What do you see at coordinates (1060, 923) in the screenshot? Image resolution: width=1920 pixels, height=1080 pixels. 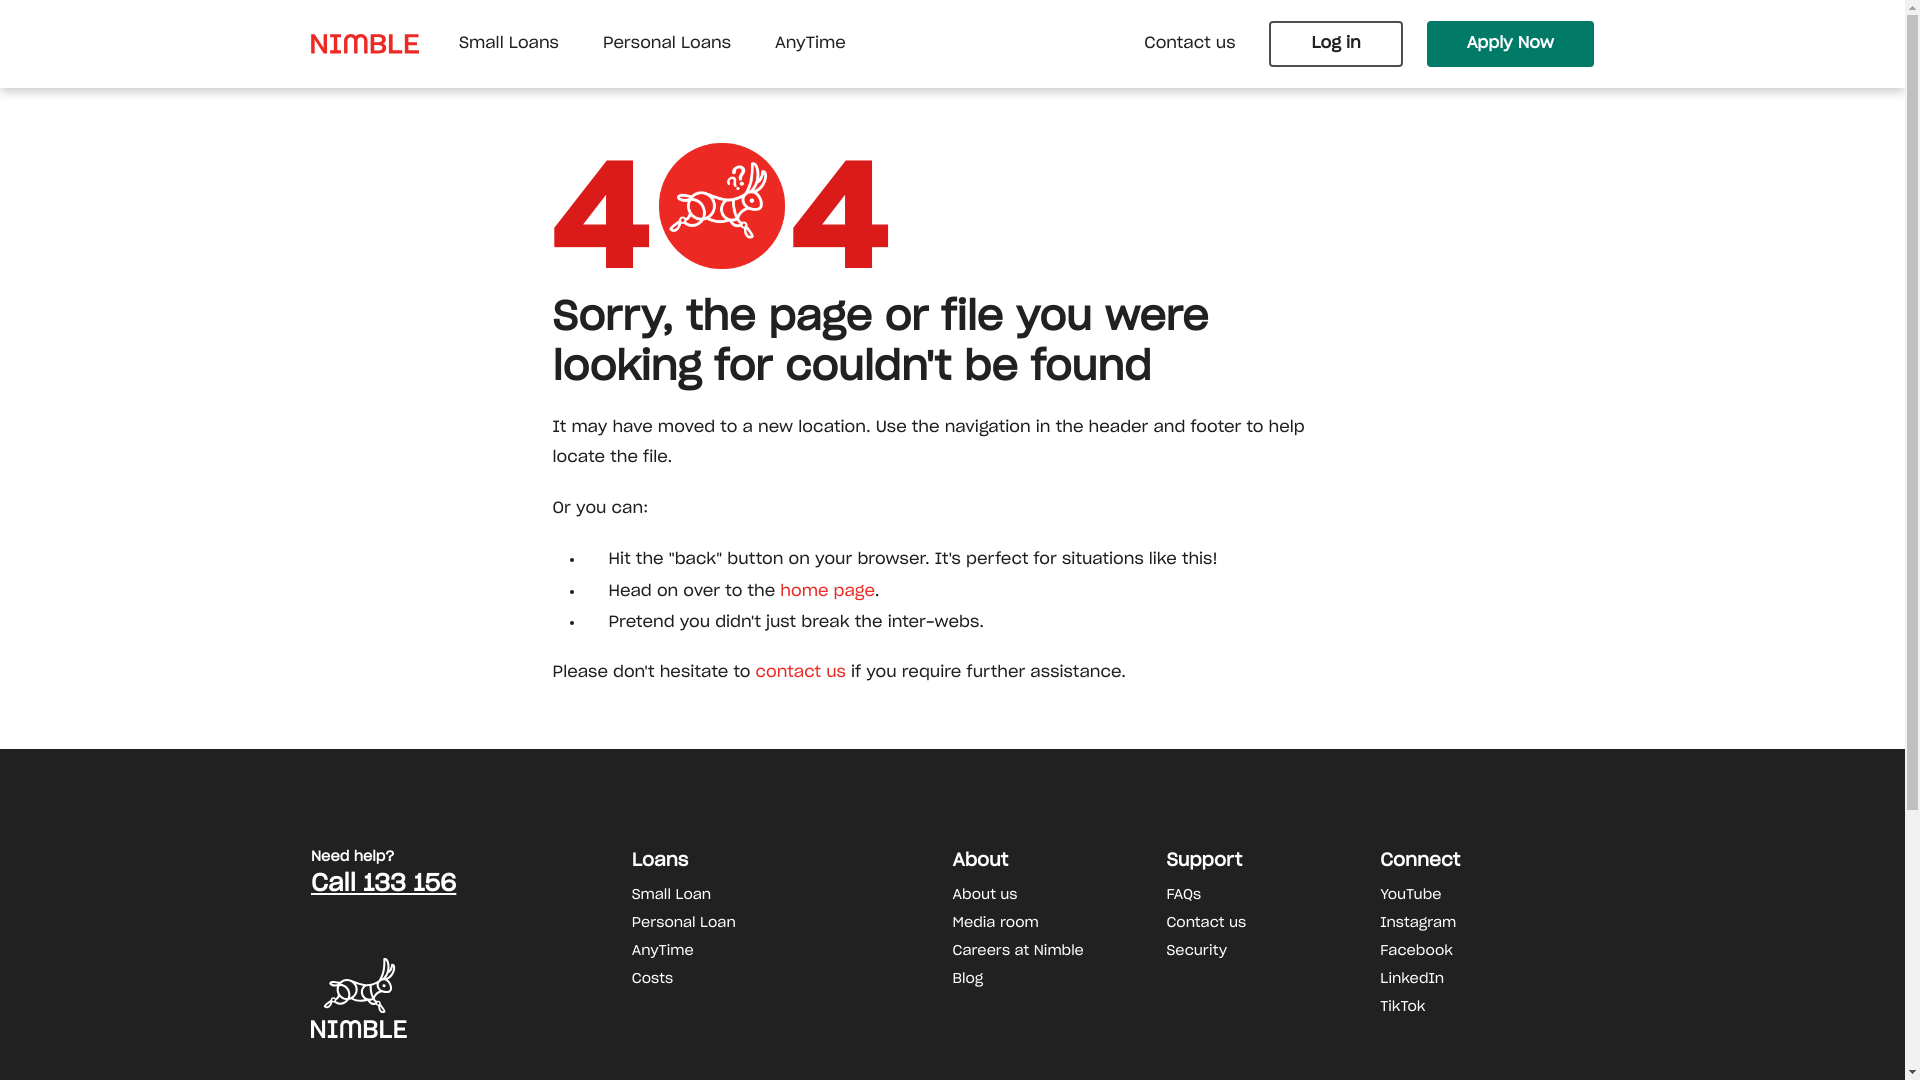 I see `Media room` at bounding box center [1060, 923].